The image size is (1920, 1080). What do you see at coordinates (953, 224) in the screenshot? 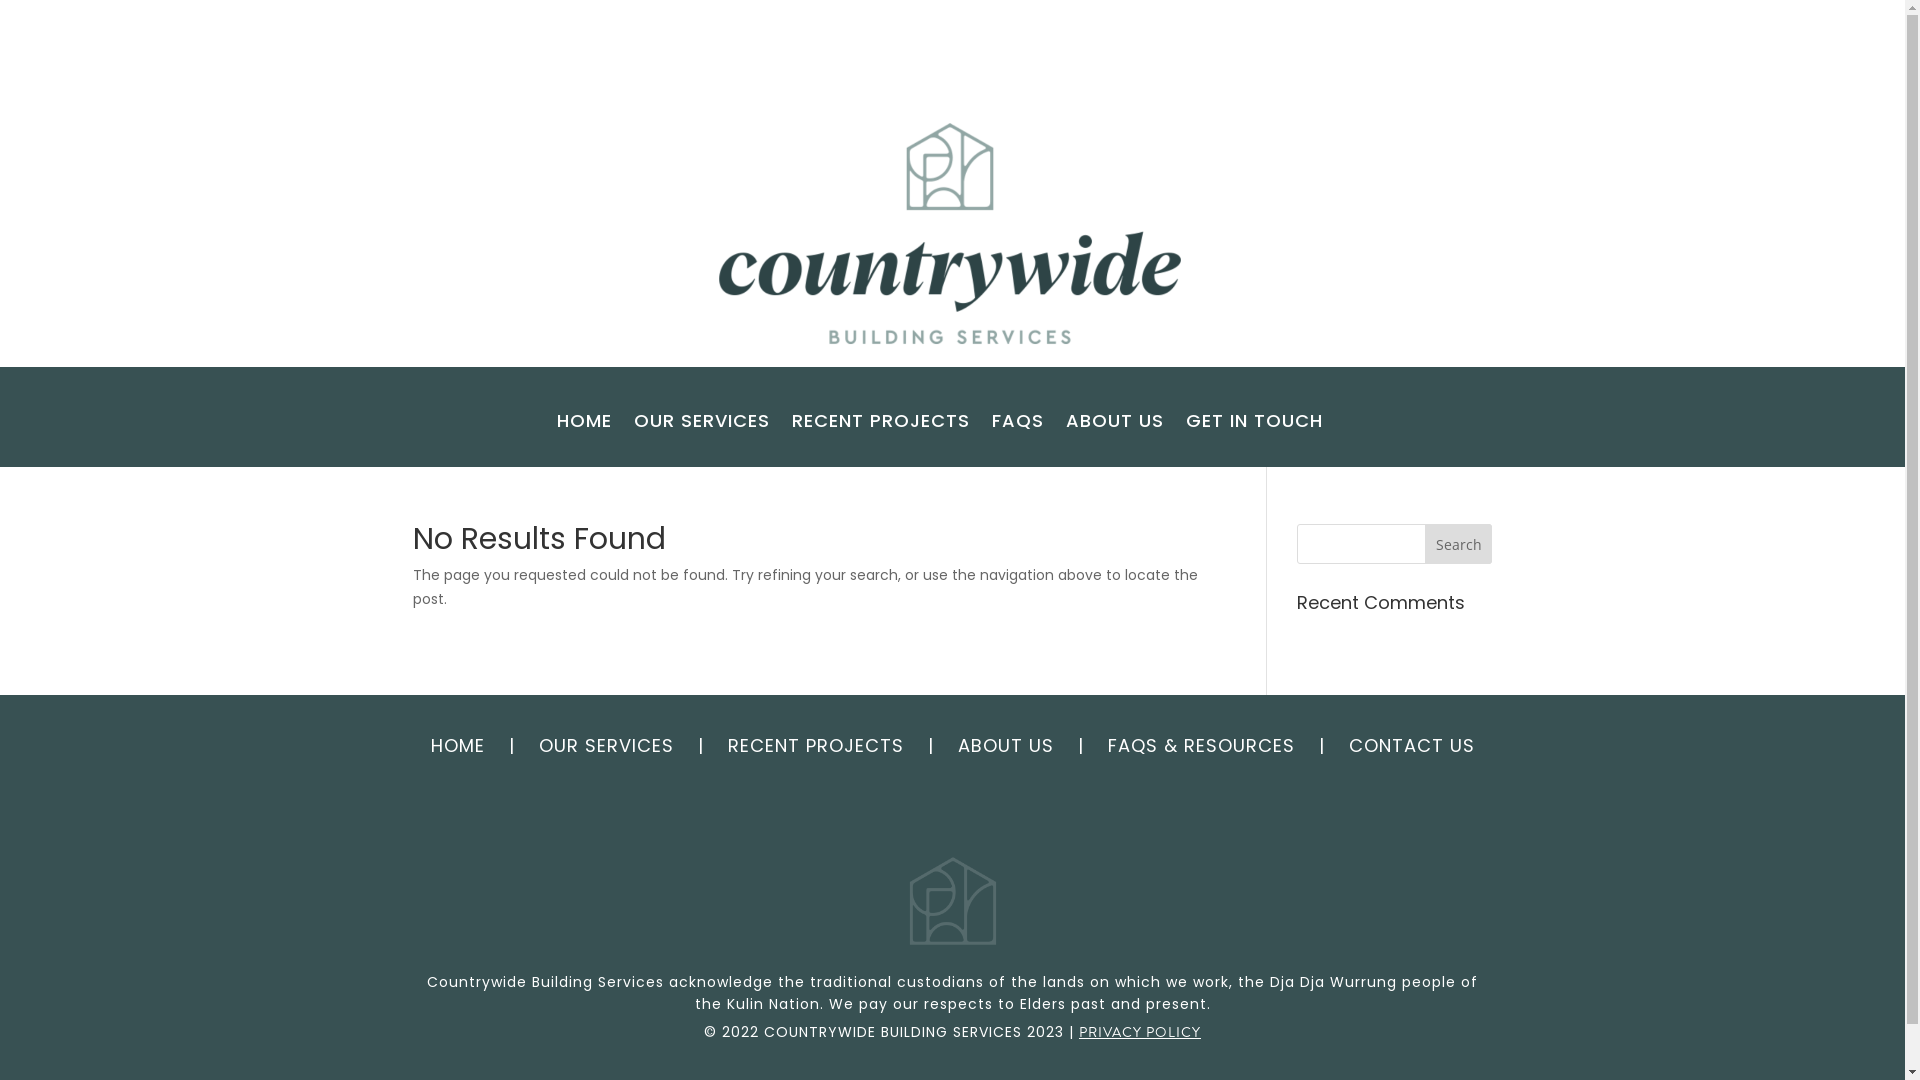
I see `Countrywide Building Services Logo` at bounding box center [953, 224].